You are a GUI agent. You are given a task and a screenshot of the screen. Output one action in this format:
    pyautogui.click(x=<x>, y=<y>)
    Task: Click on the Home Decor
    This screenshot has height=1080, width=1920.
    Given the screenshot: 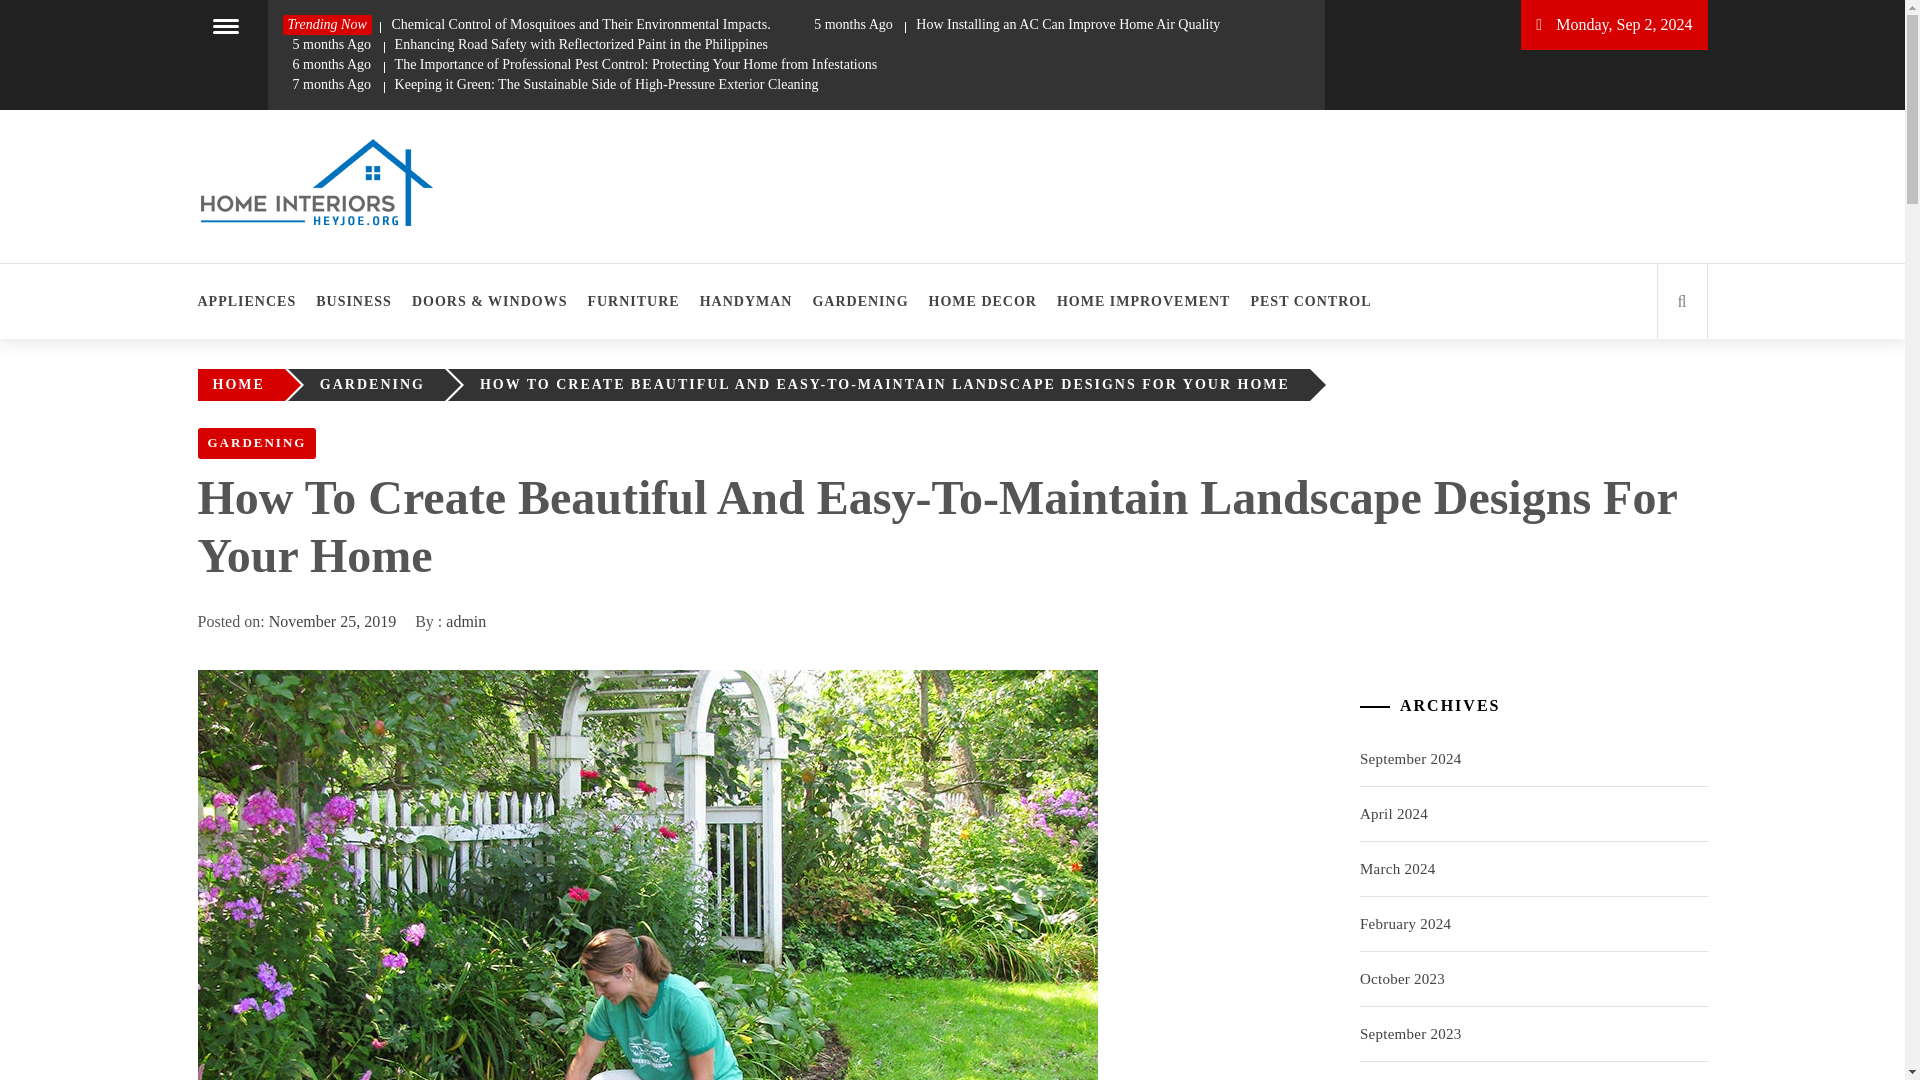 What is the action you would take?
    pyautogui.click(x=300, y=264)
    